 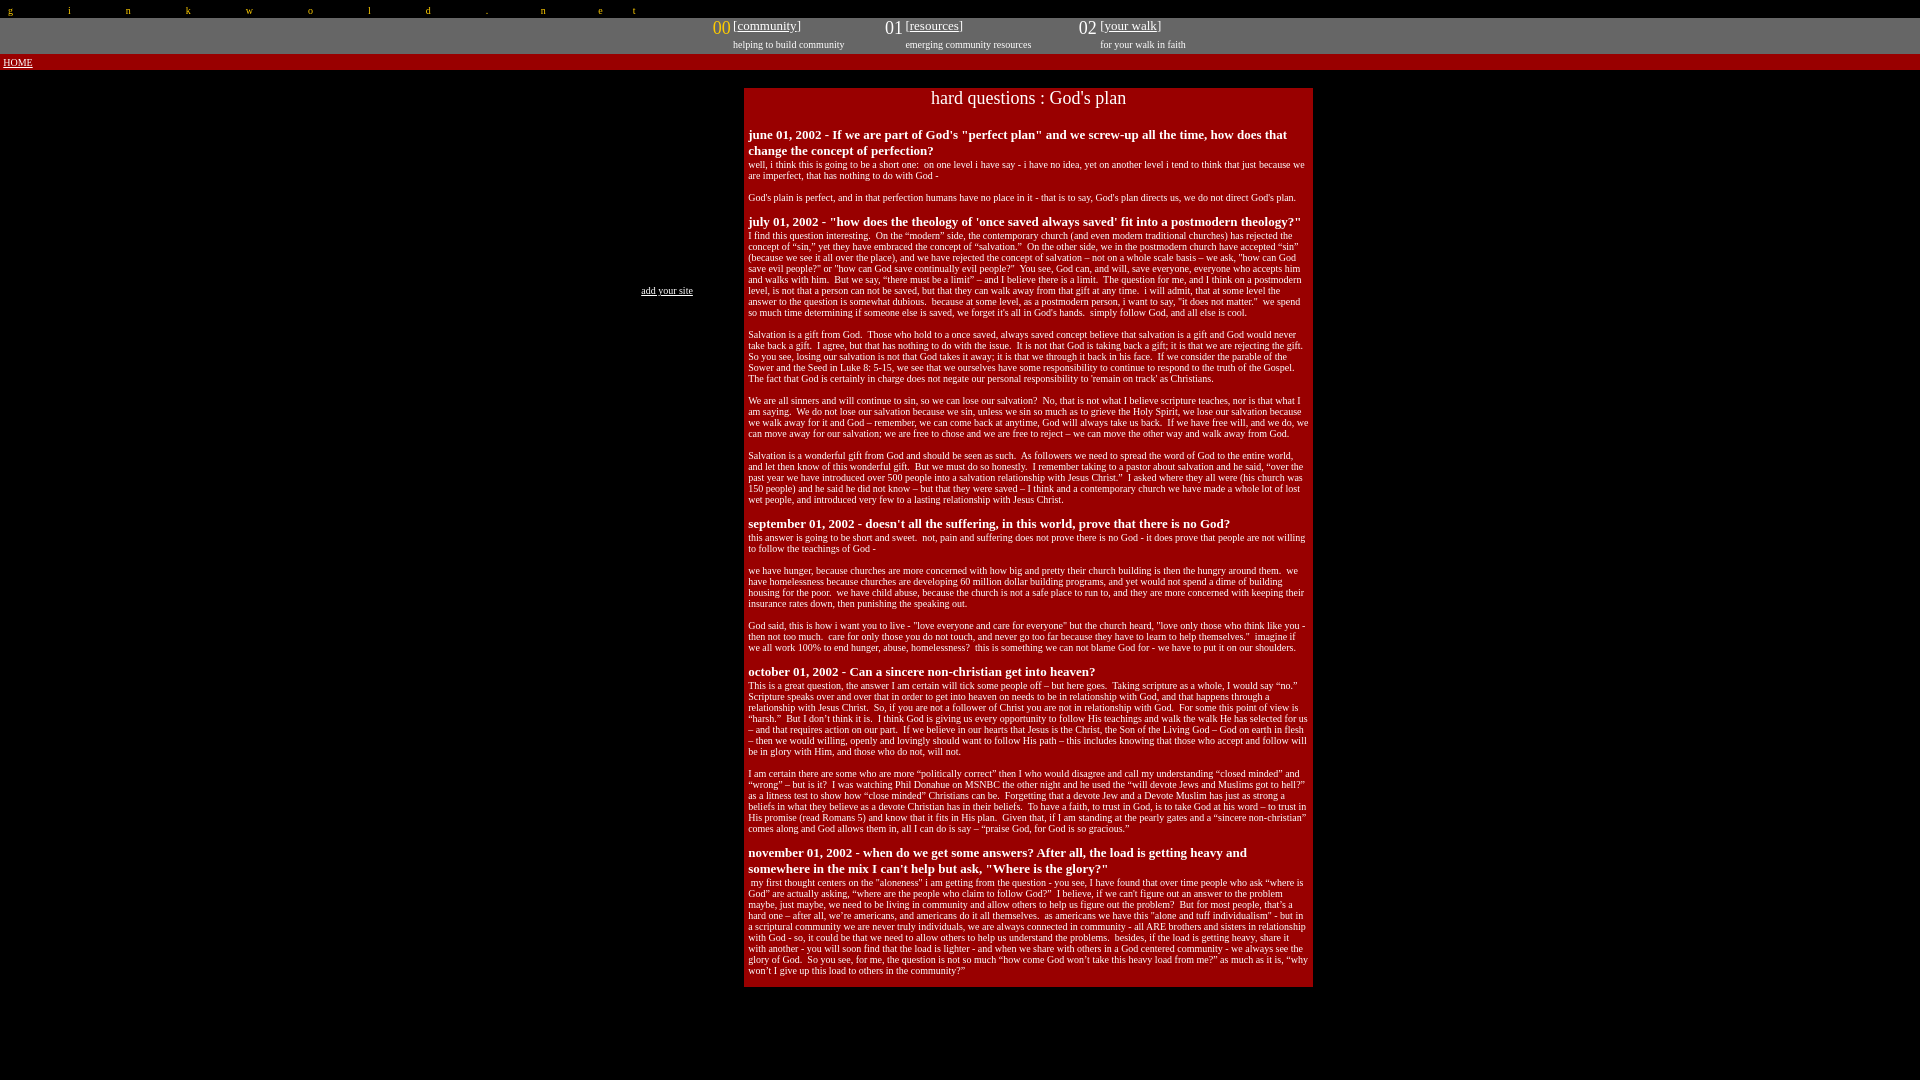 What do you see at coordinates (934, 24) in the screenshot?
I see `resources` at bounding box center [934, 24].